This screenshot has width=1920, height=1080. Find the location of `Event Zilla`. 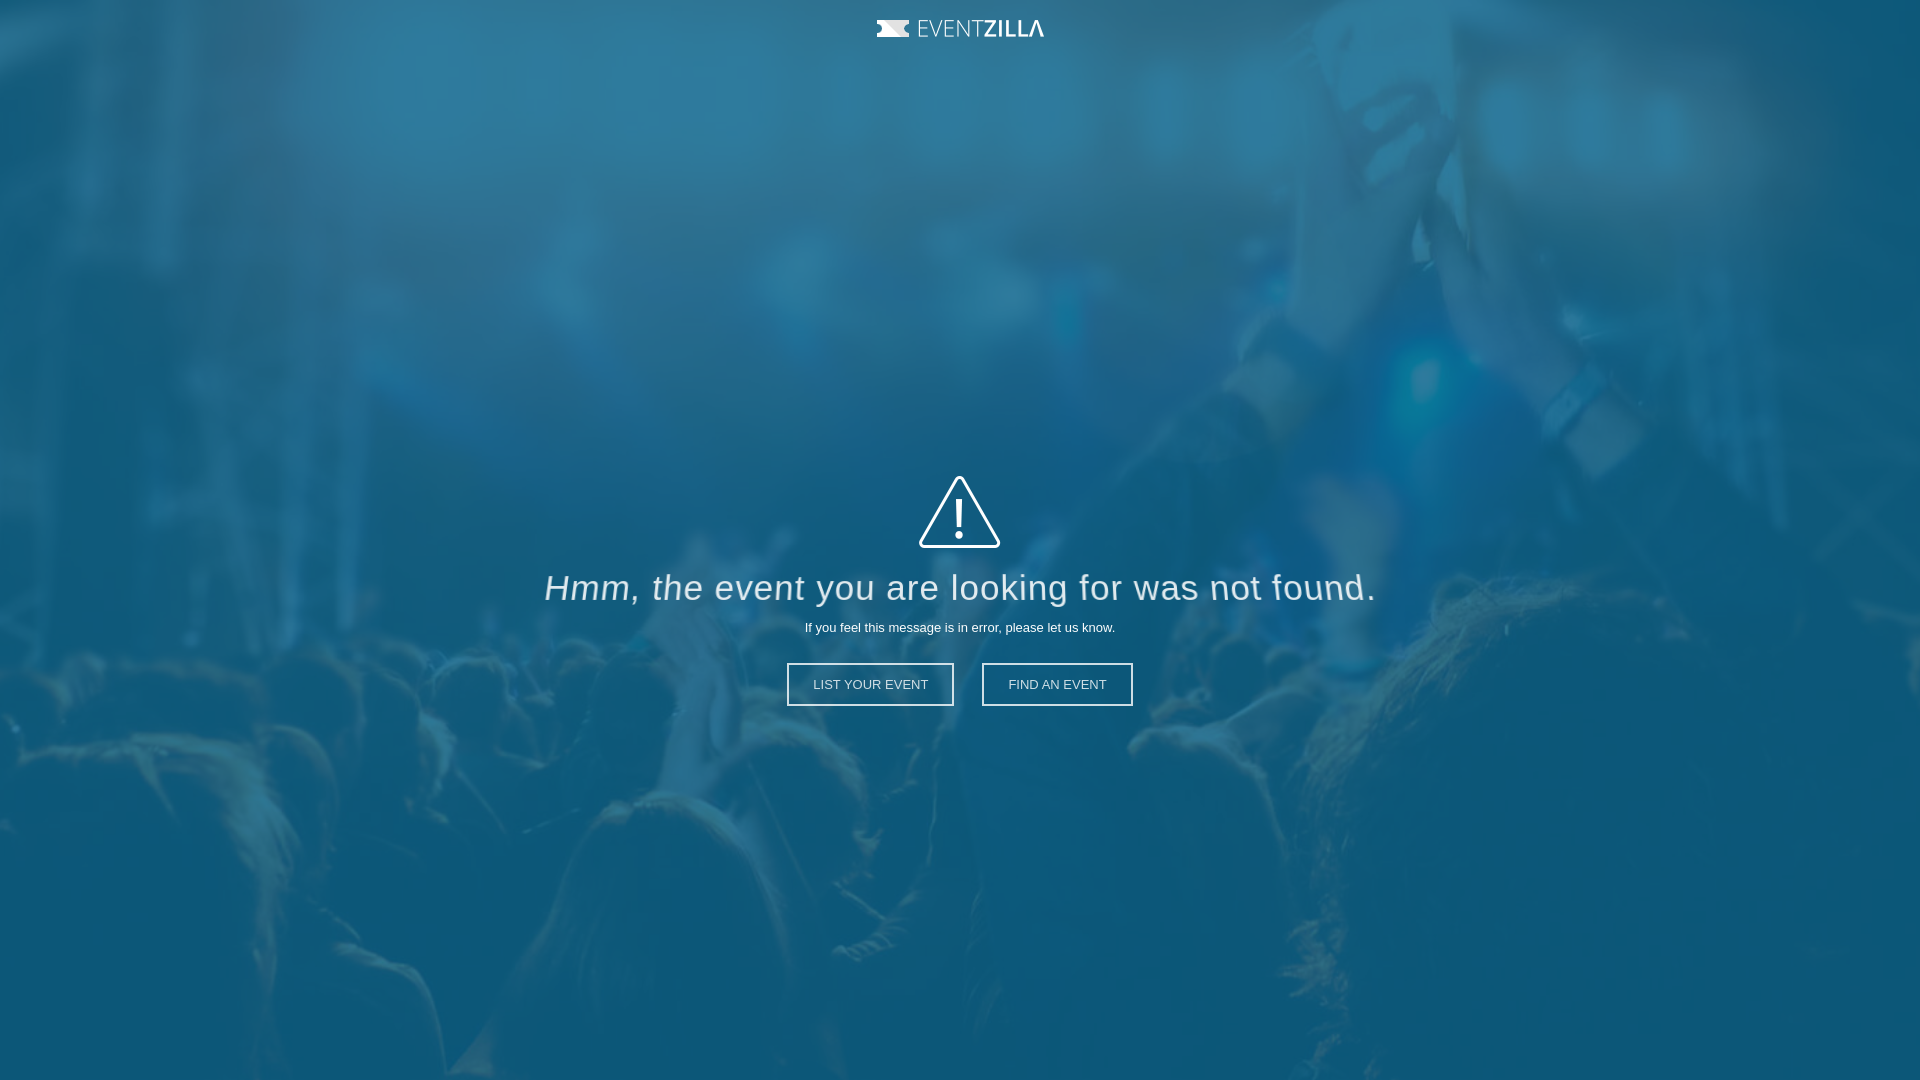

Event Zilla is located at coordinates (958, 28).